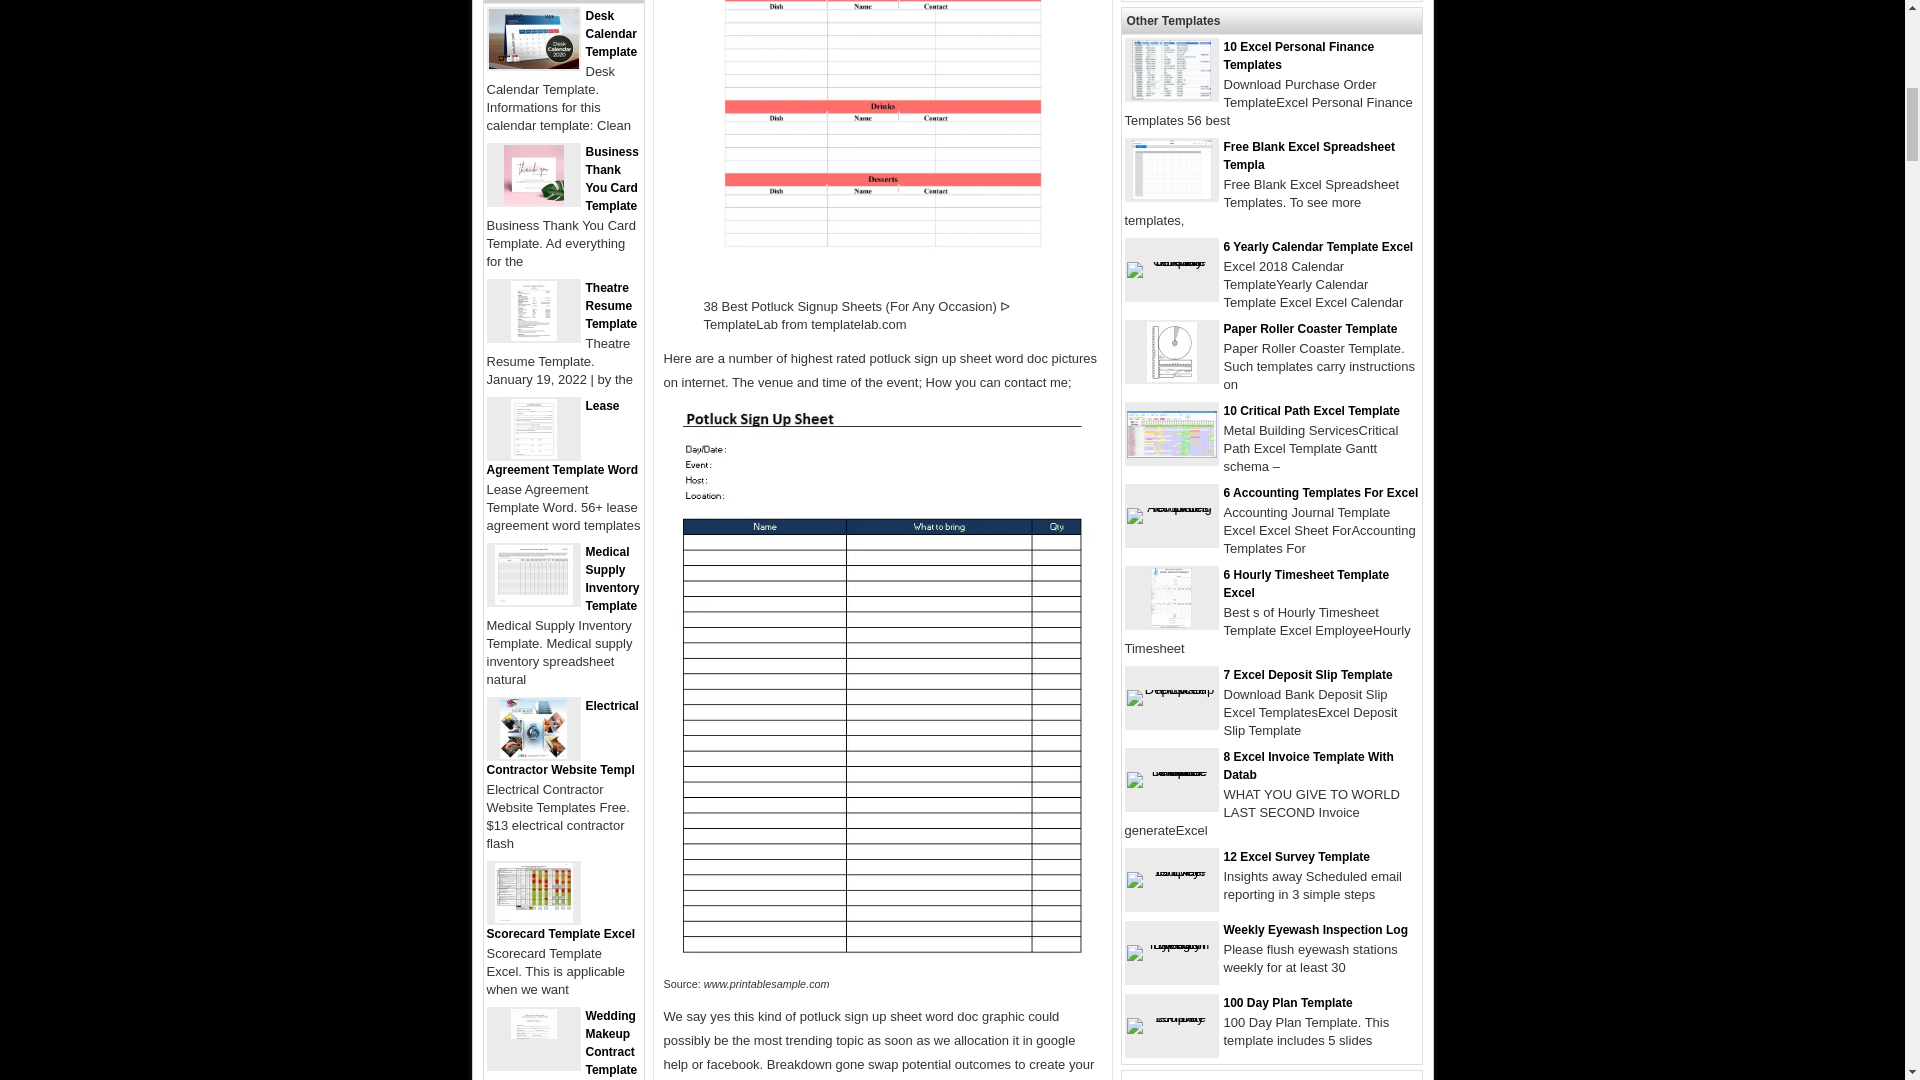 This screenshot has width=1920, height=1080. What do you see at coordinates (561, 438) in the screenshot?
I see `Lease Agreement Template Word` at bounding box center [561, 438].